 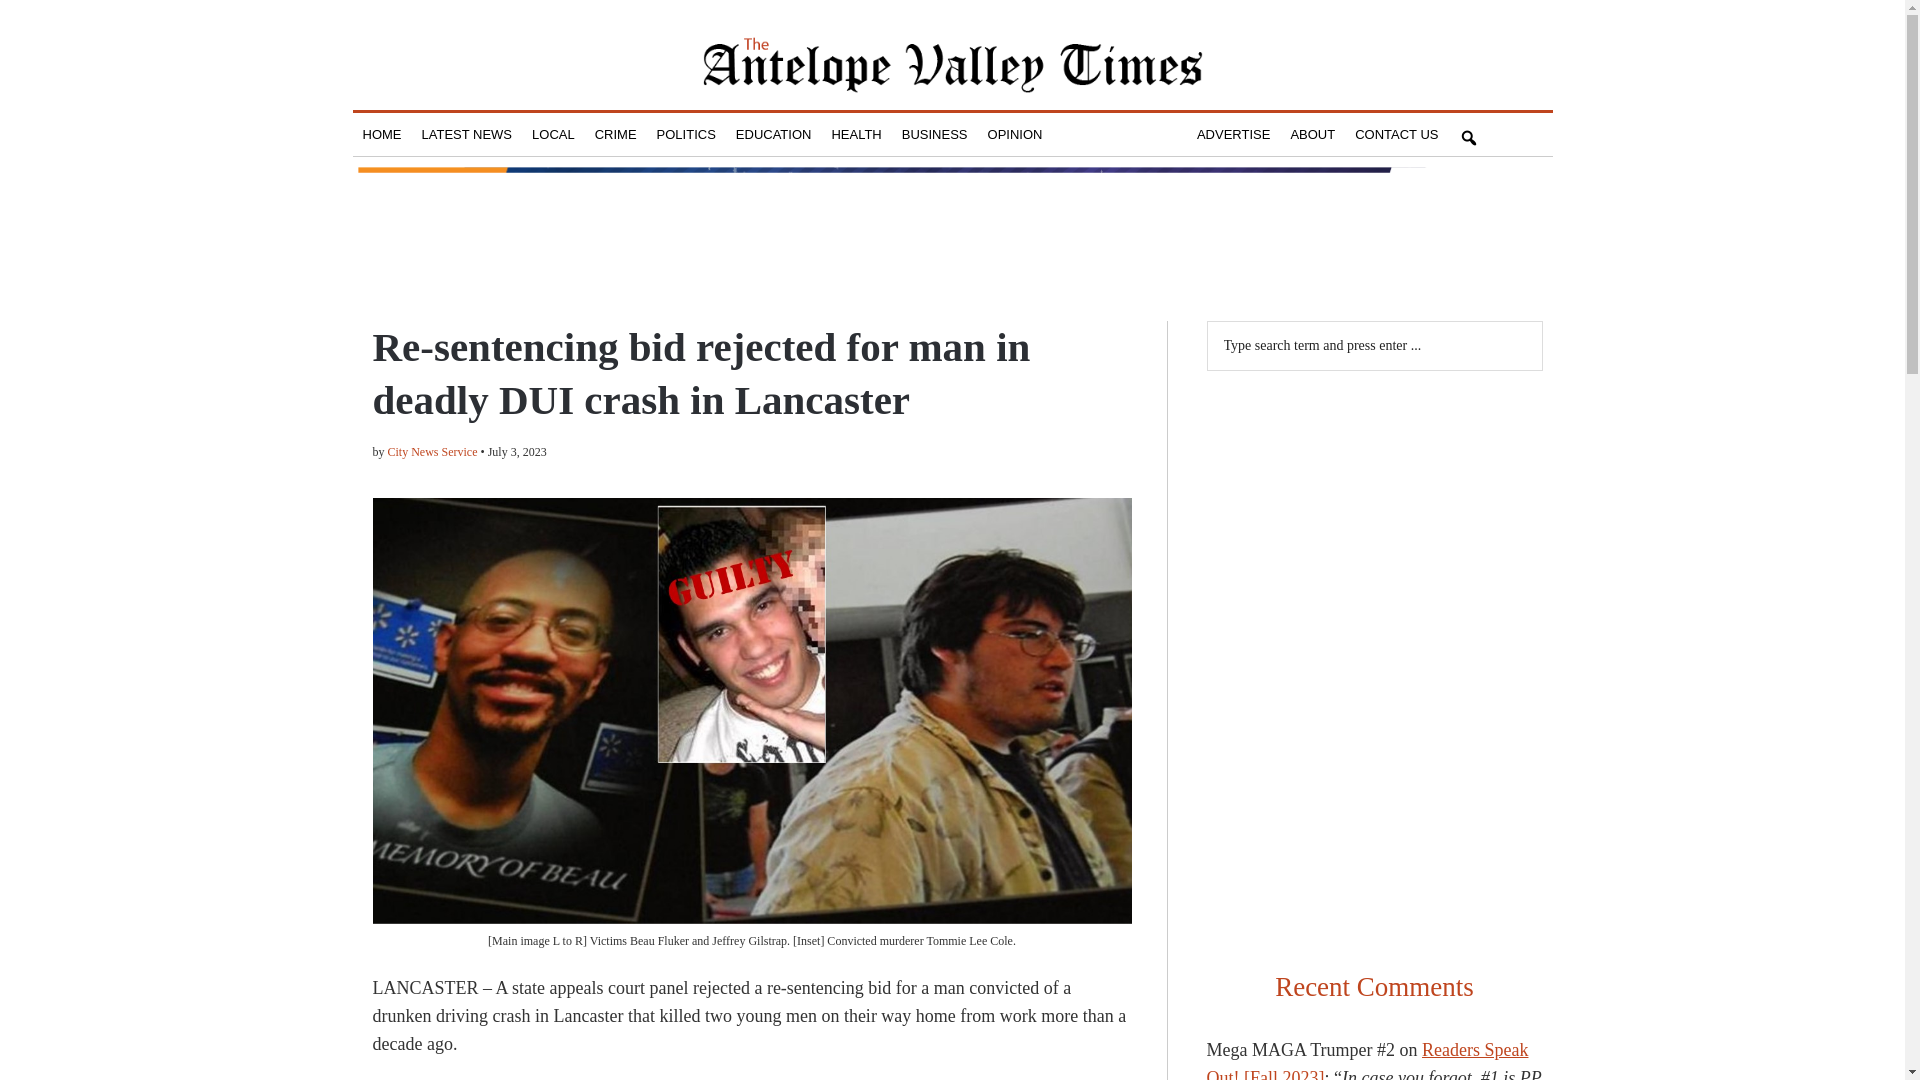 I want to click on Advertisement, so click(x=1373, y=520).